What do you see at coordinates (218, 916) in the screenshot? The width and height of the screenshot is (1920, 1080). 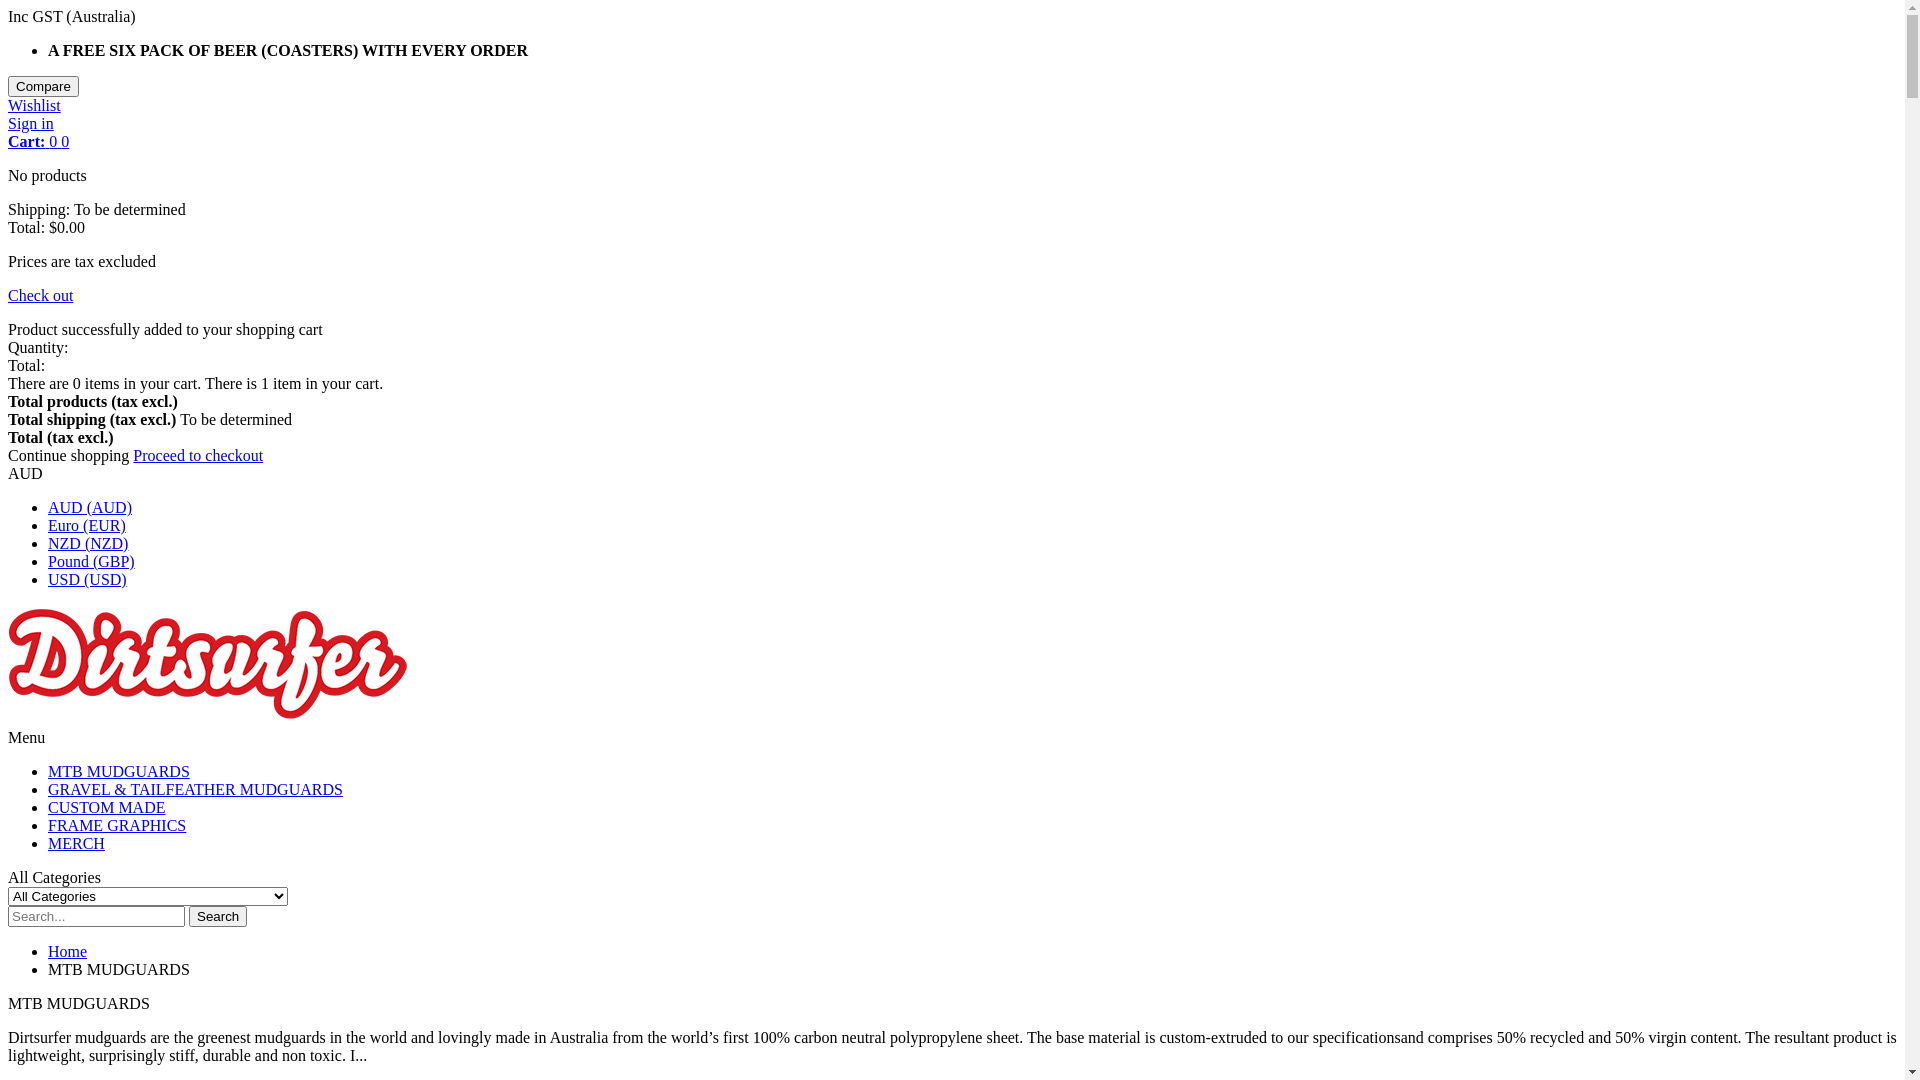 I see `Search` at bounding box center [218, 916].